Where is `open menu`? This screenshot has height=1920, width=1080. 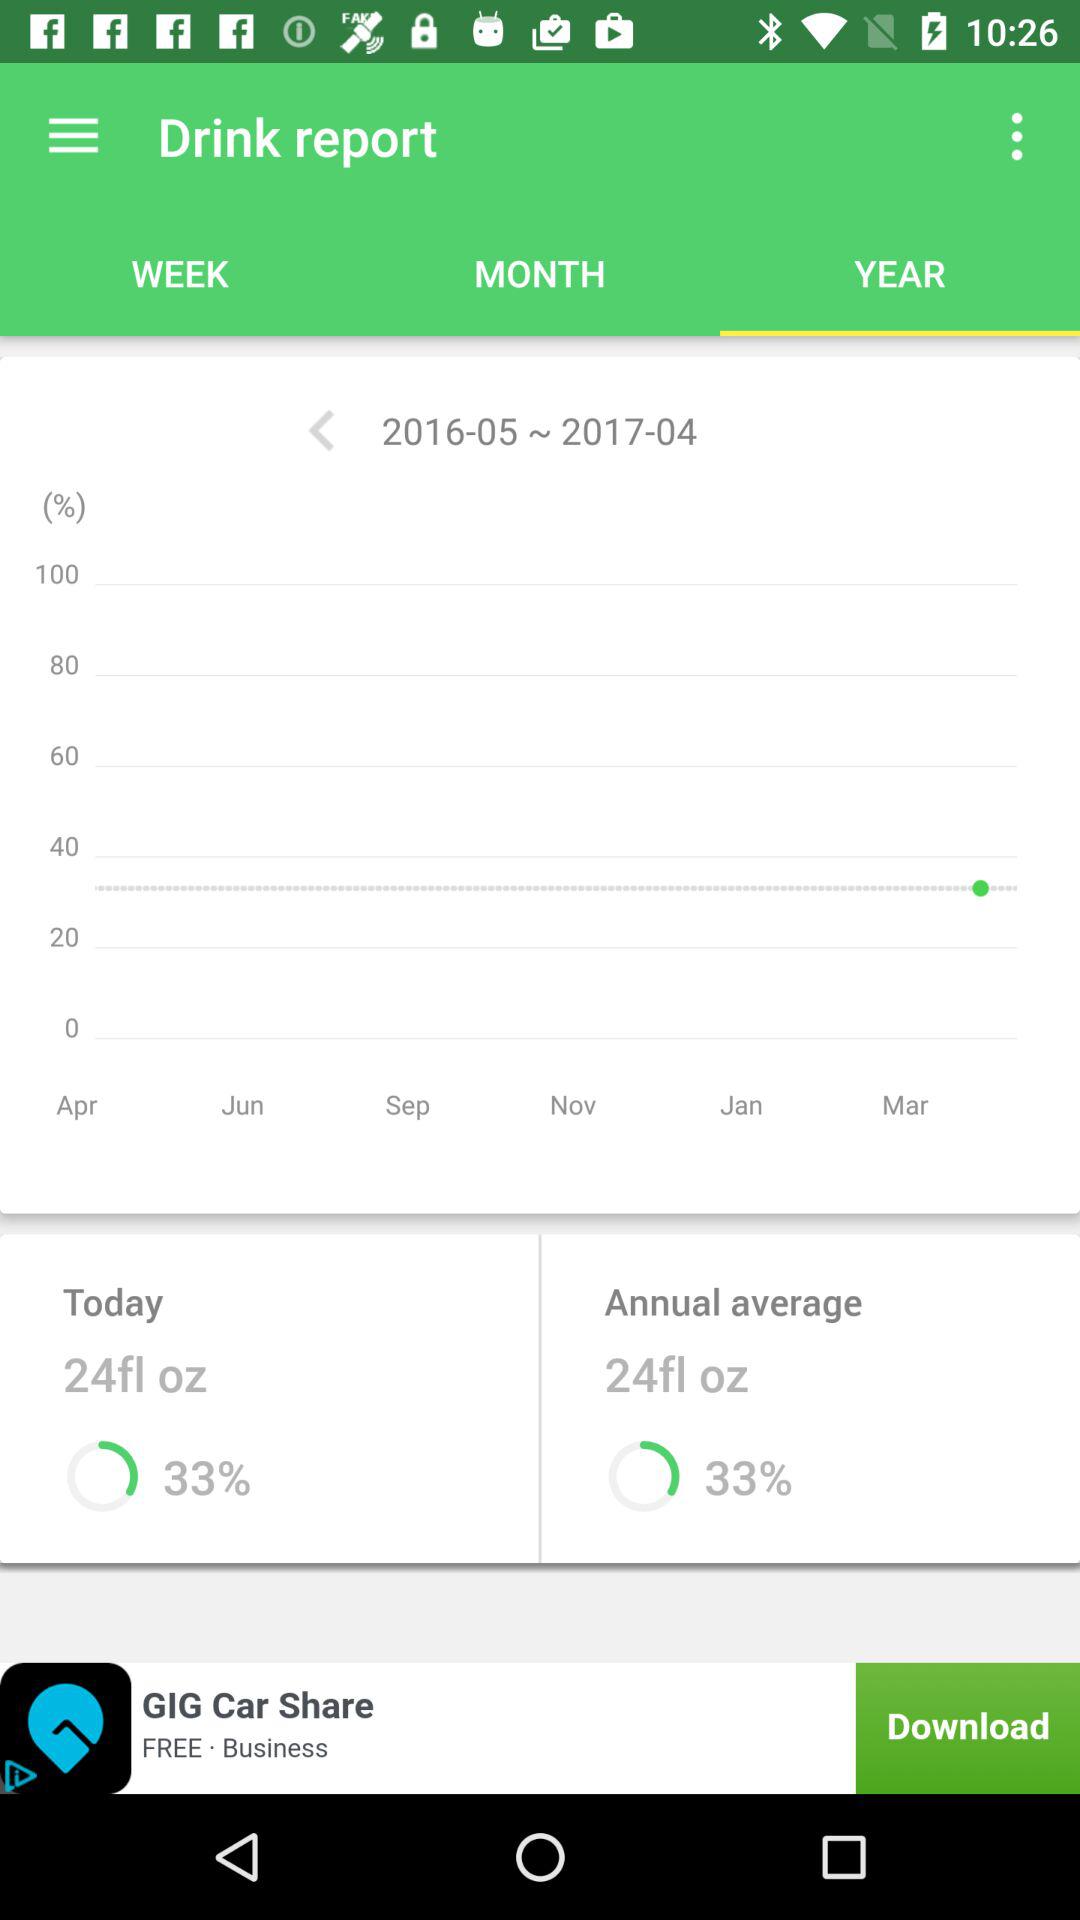 open menu is located at coordinates (74, 136).